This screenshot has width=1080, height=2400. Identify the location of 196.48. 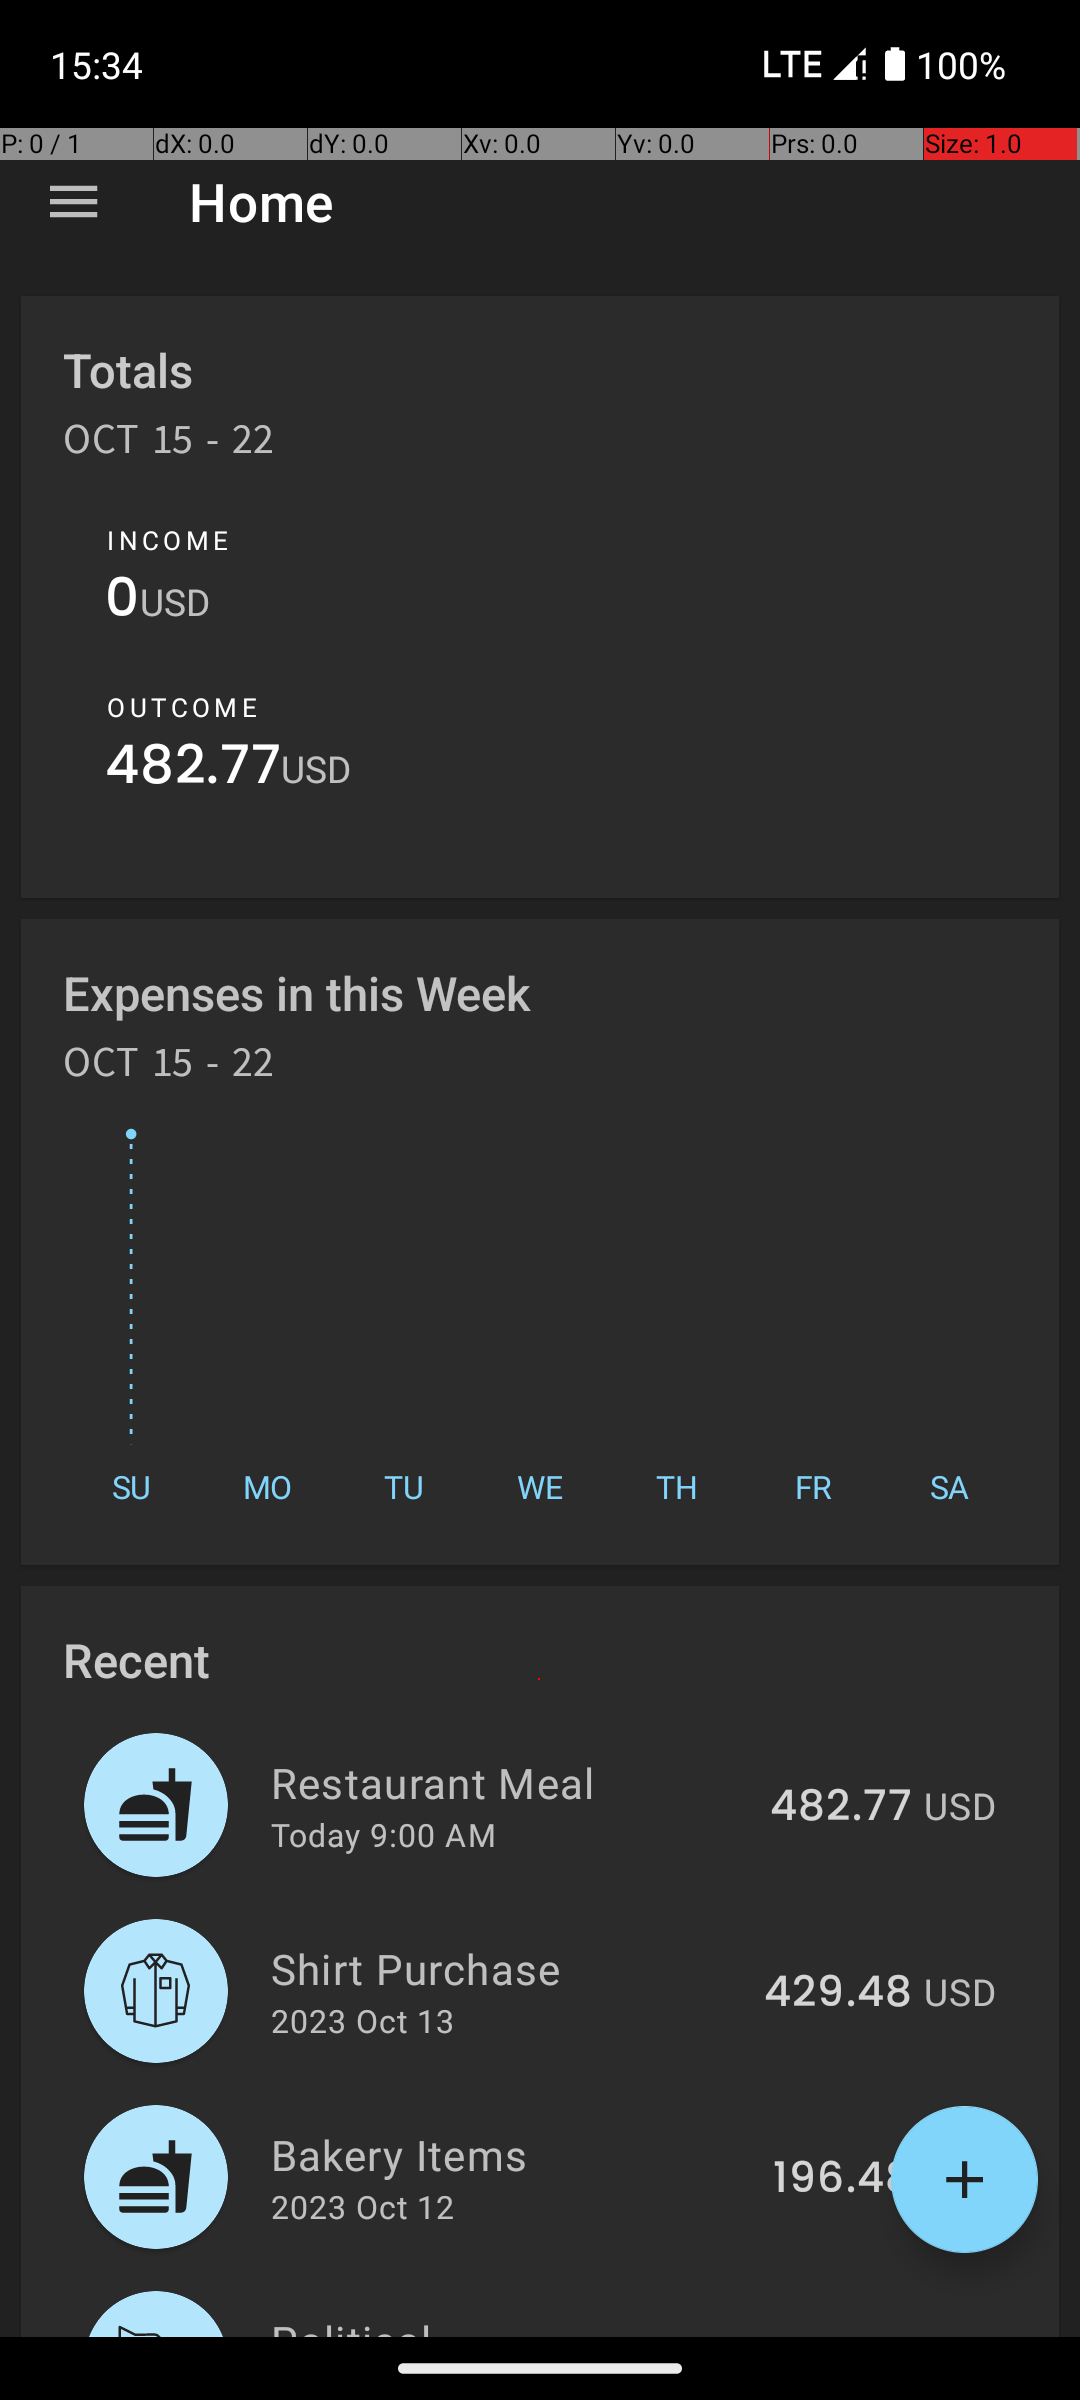
(842, 2179).